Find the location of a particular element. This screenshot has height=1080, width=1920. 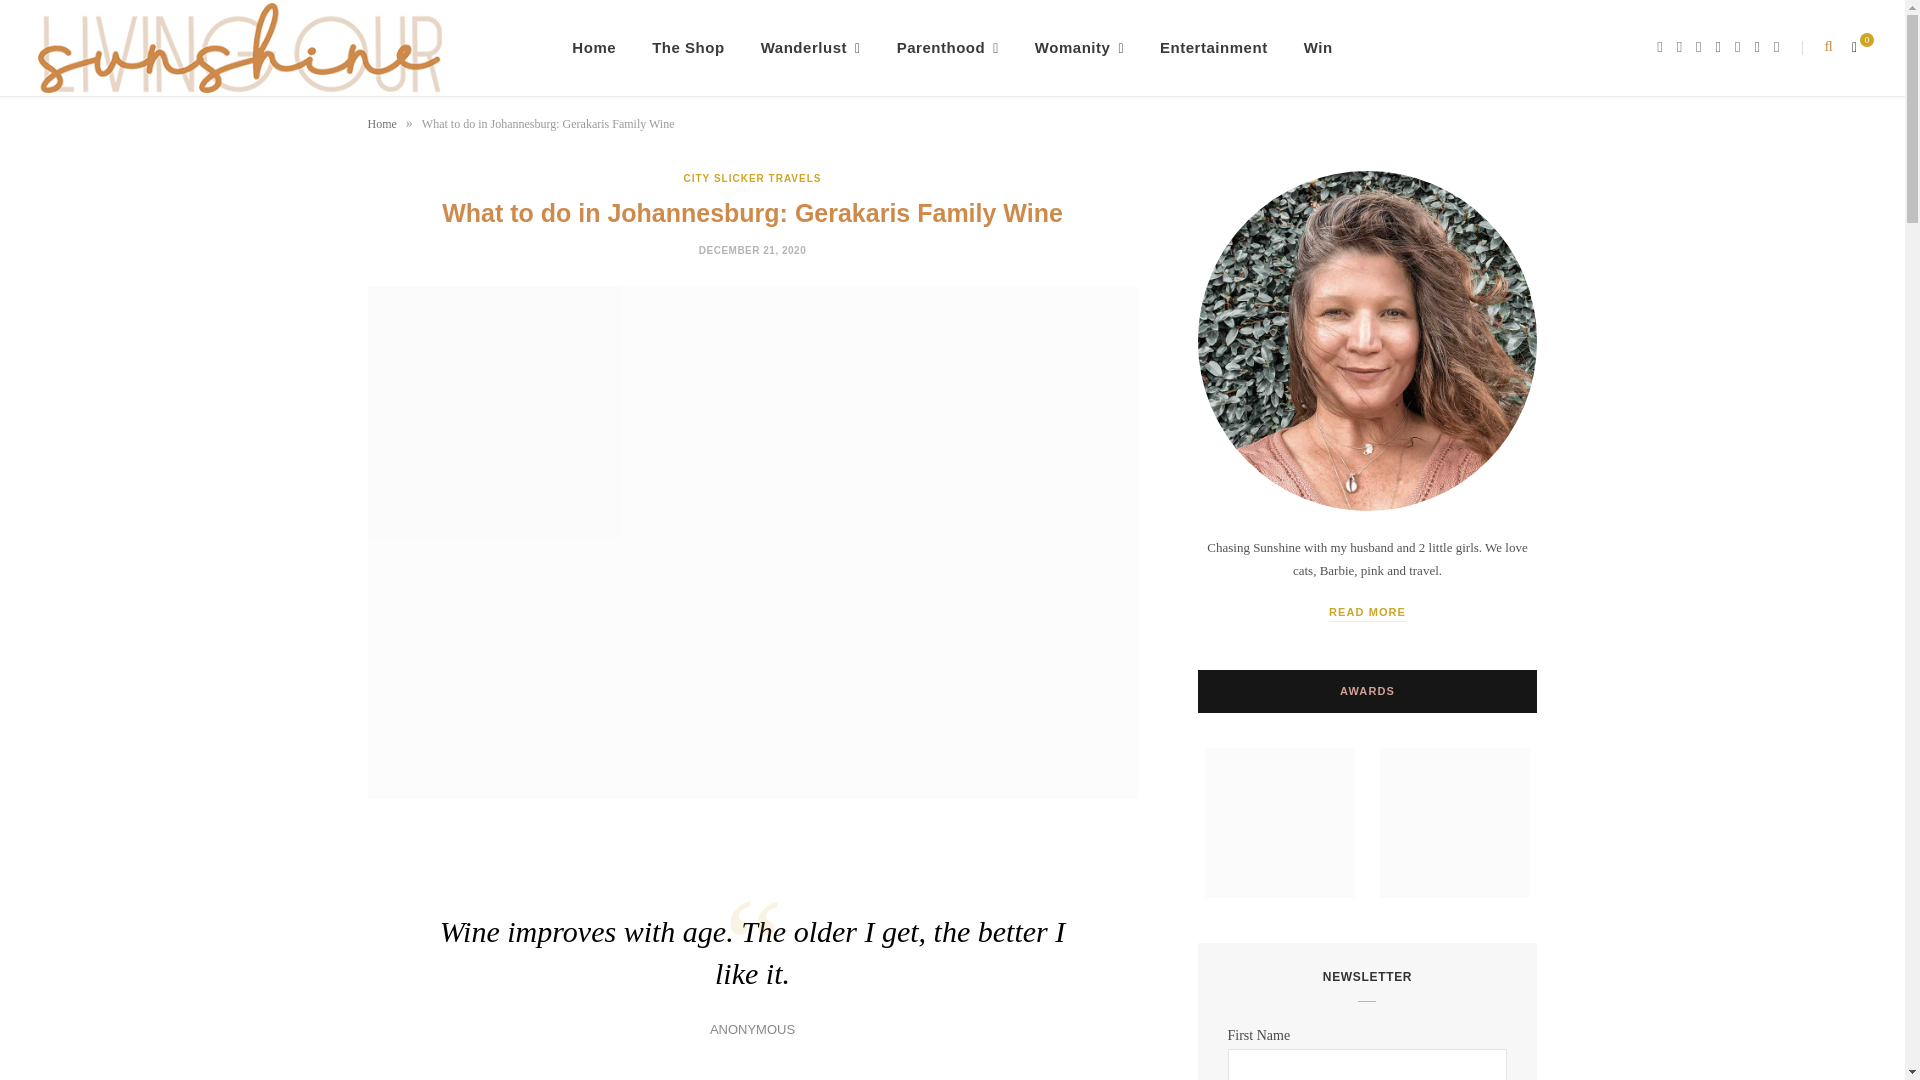

The Shop is located at coordinates (688, 48).